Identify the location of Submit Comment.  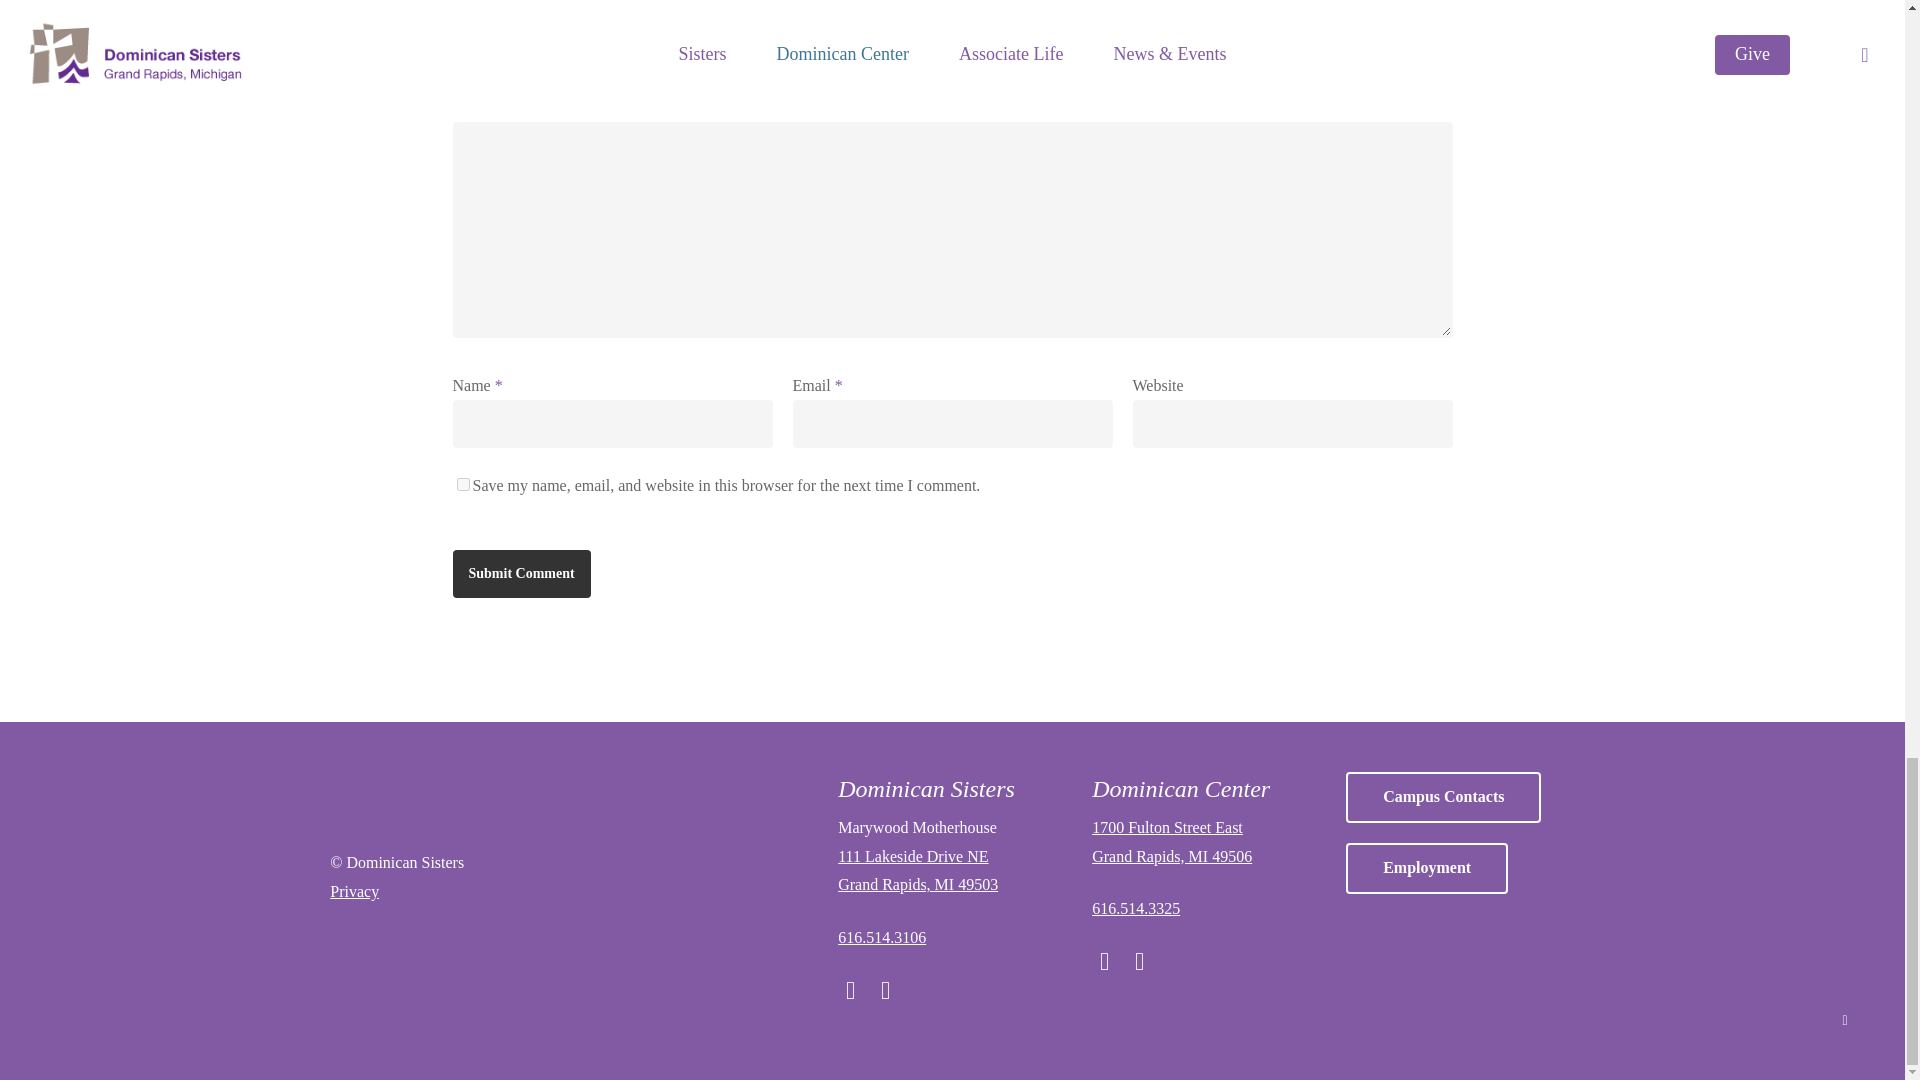
(520, 574).